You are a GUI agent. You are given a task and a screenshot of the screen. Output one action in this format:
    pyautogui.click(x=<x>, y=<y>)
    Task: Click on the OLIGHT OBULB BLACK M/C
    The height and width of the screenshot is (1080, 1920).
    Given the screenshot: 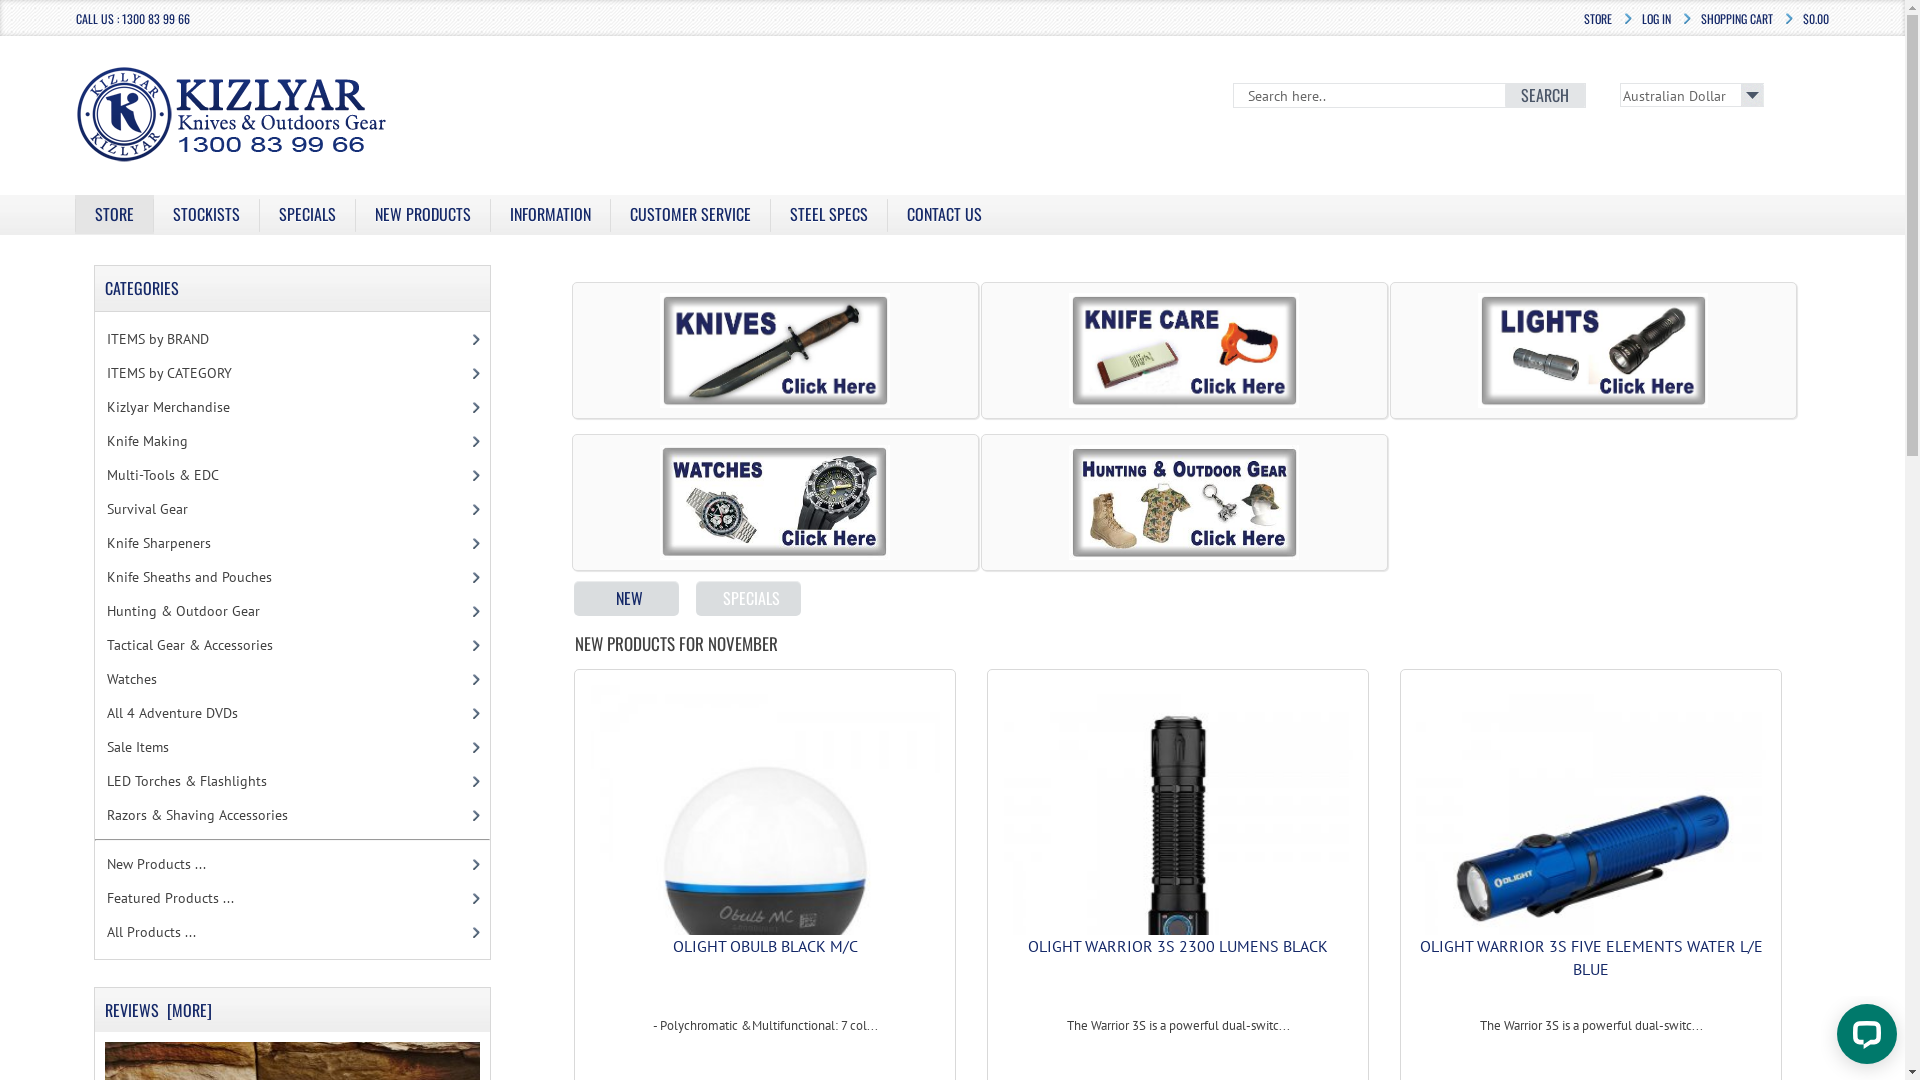 What is the action you would take?
    pyautogui.click(x=766, y=946)
    